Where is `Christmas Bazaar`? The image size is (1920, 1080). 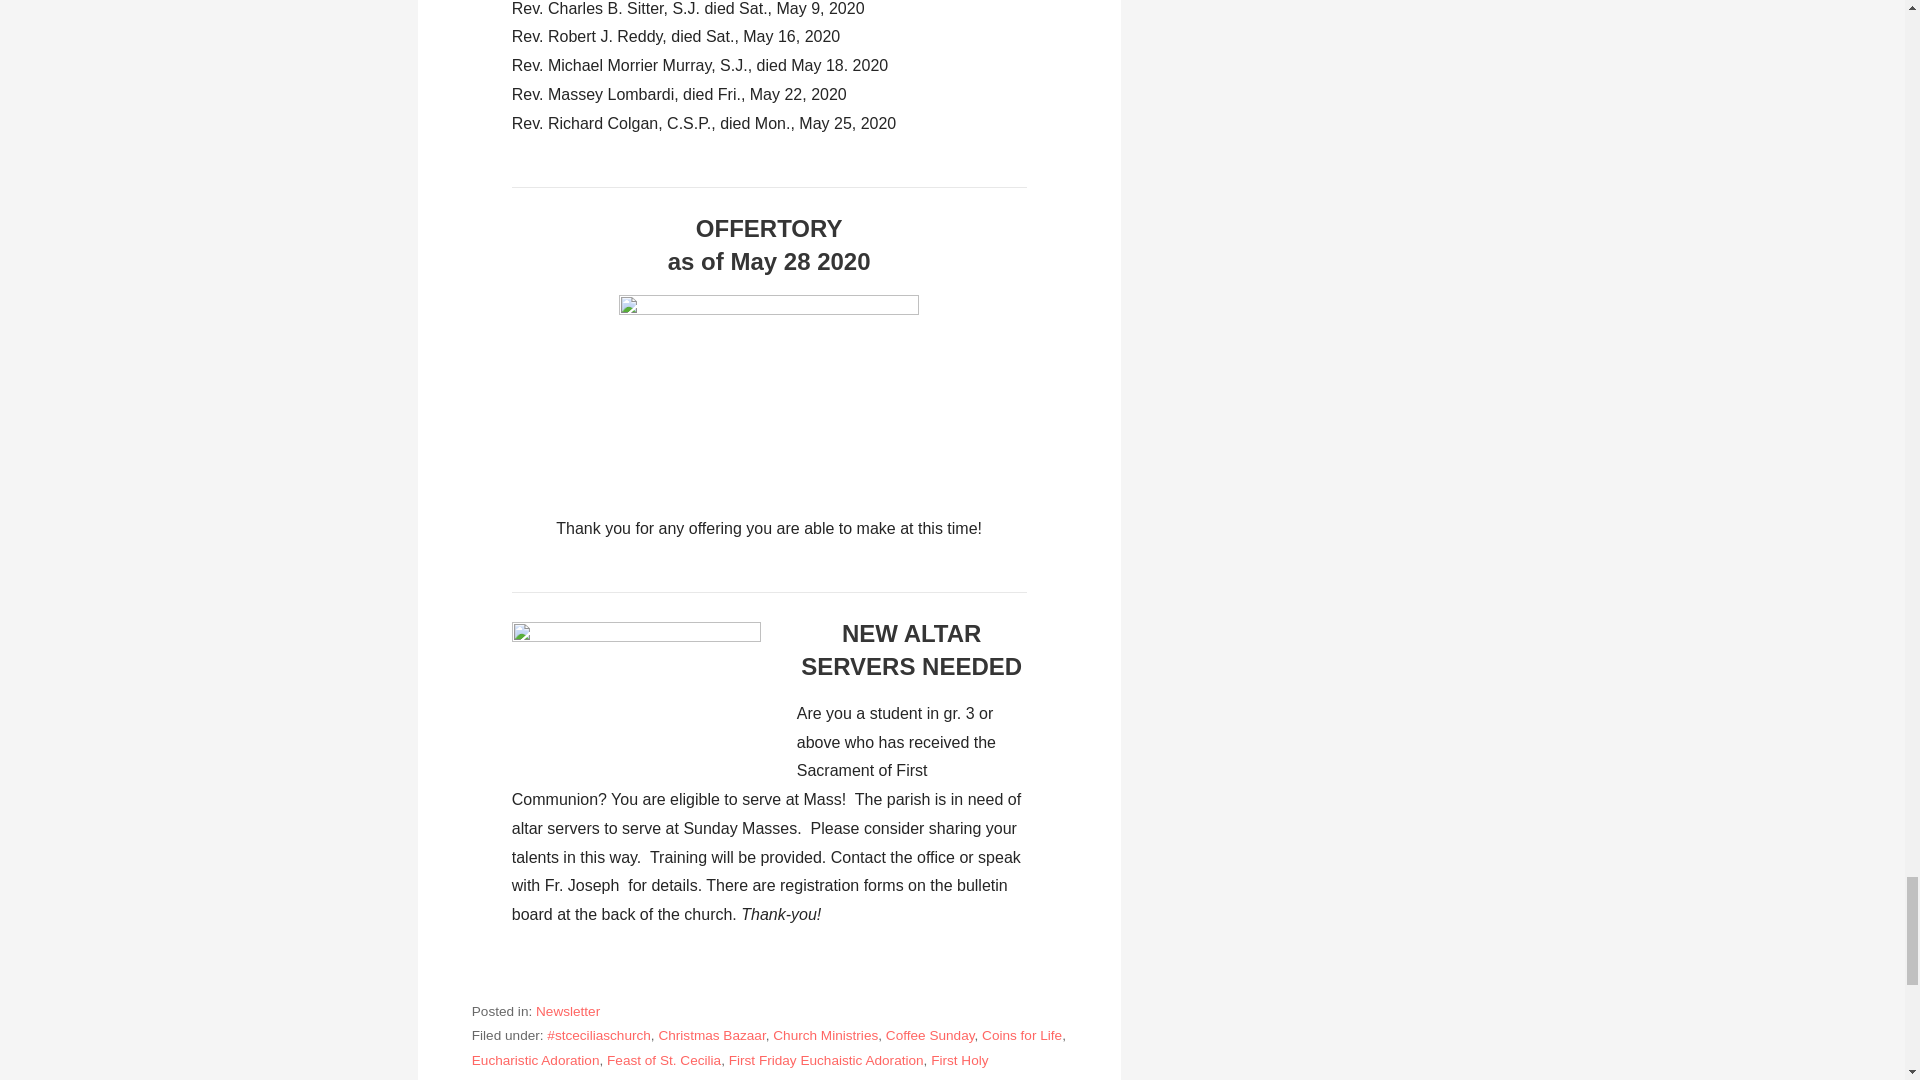 Christmas Bazaar is located at coordinates (711, 1036).